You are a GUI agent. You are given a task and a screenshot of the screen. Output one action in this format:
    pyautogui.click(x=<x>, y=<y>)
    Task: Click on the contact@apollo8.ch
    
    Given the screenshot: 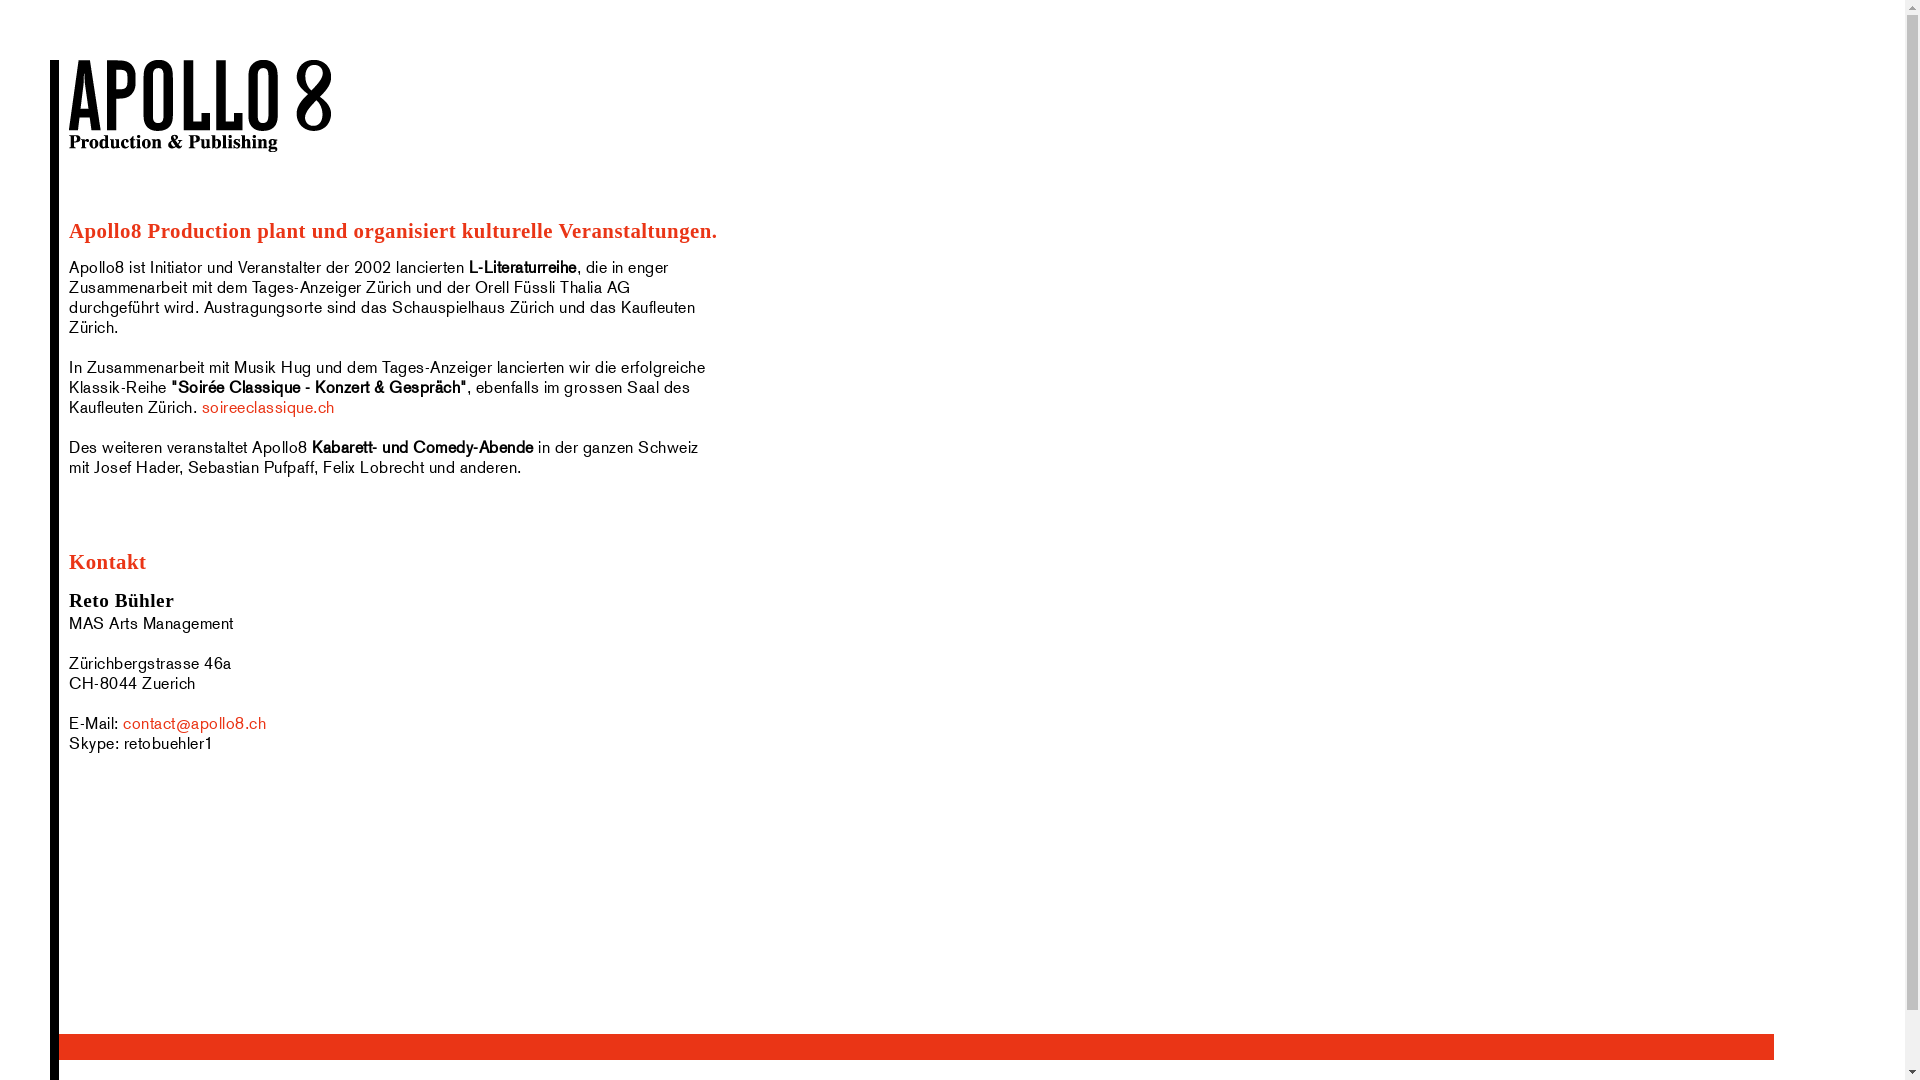 What is the action you would take?
    pyautogui.click(x=192, y=724)
    